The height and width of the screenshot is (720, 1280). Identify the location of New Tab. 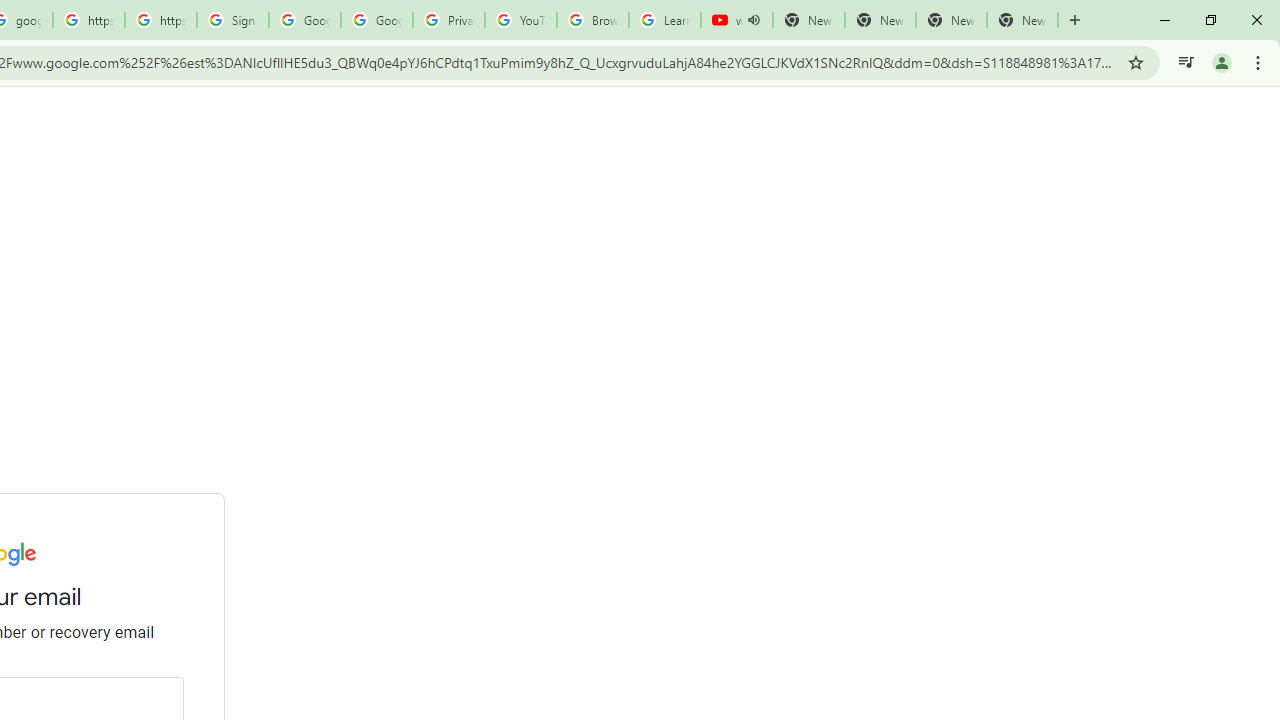
(1022, 20).